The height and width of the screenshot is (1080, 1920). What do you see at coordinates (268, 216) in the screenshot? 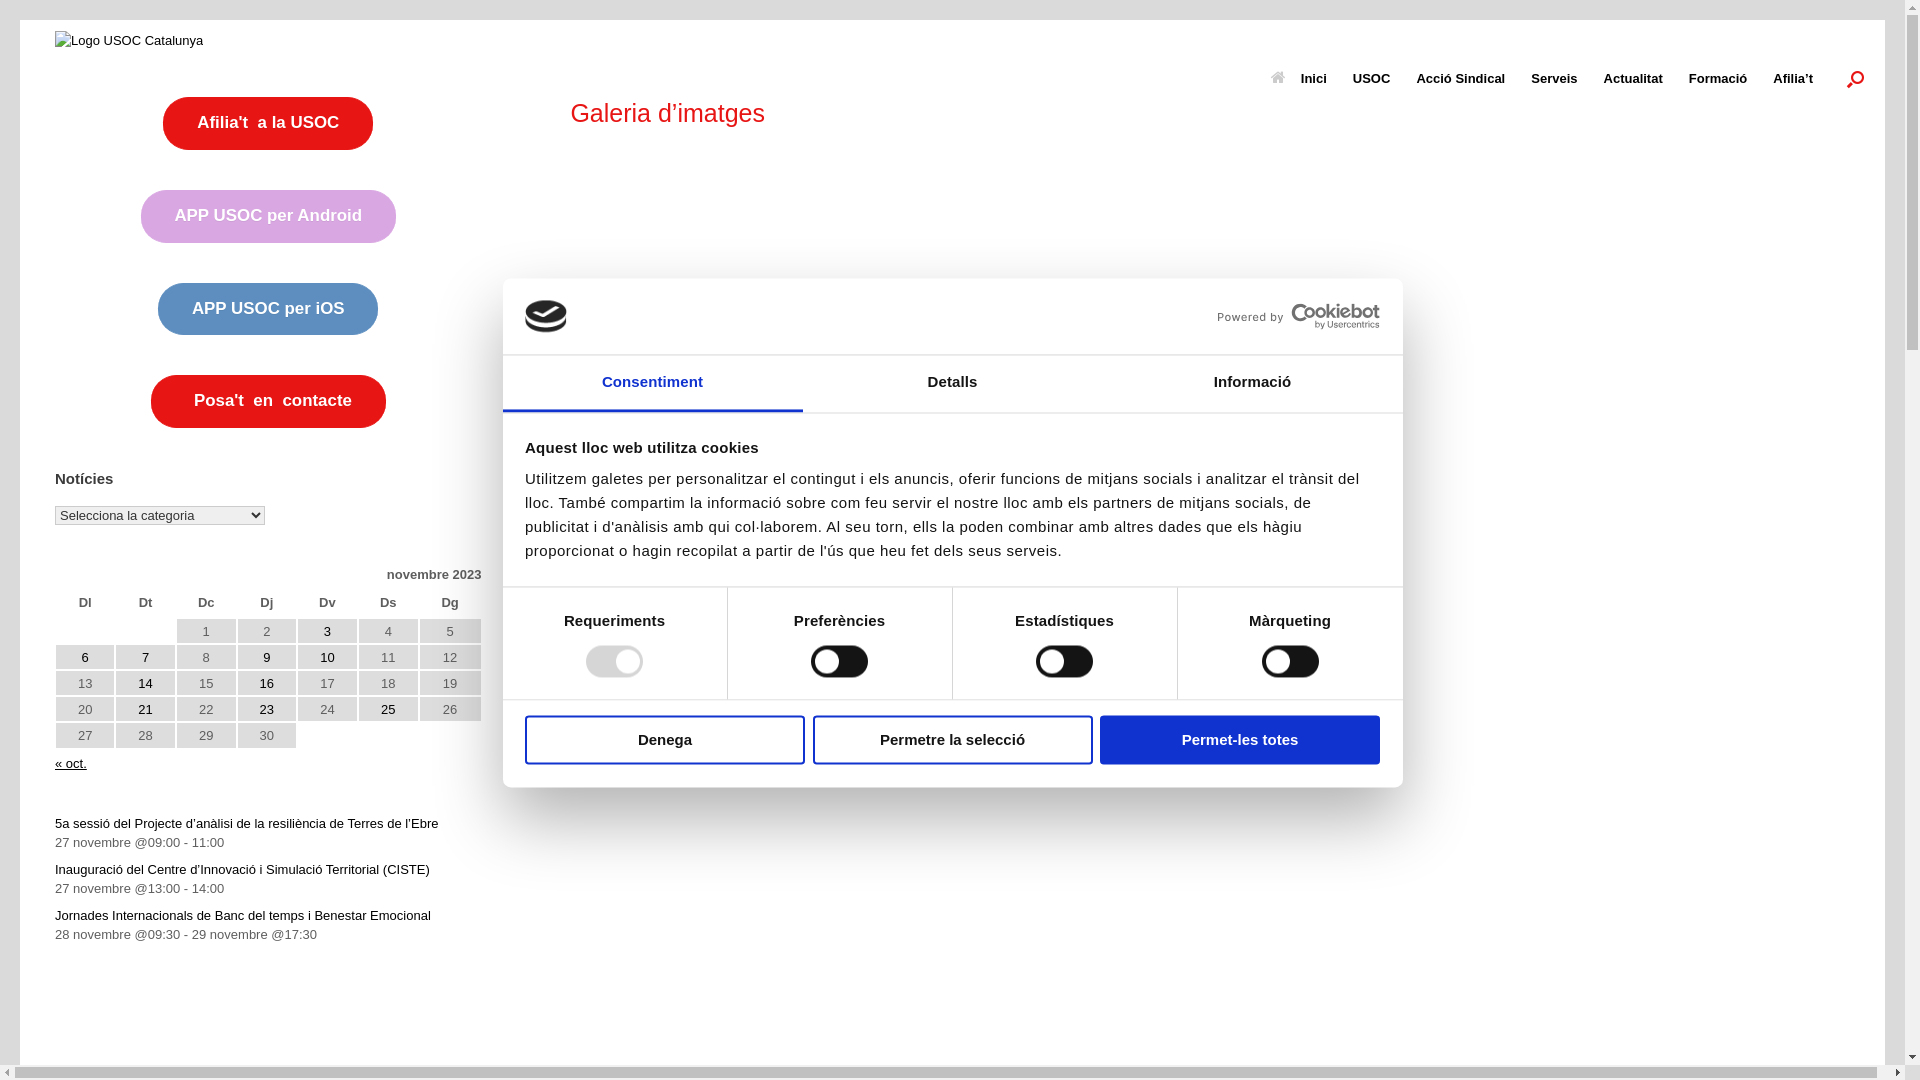
I see `APP USOC per Android` at bounding box center [268, 216].